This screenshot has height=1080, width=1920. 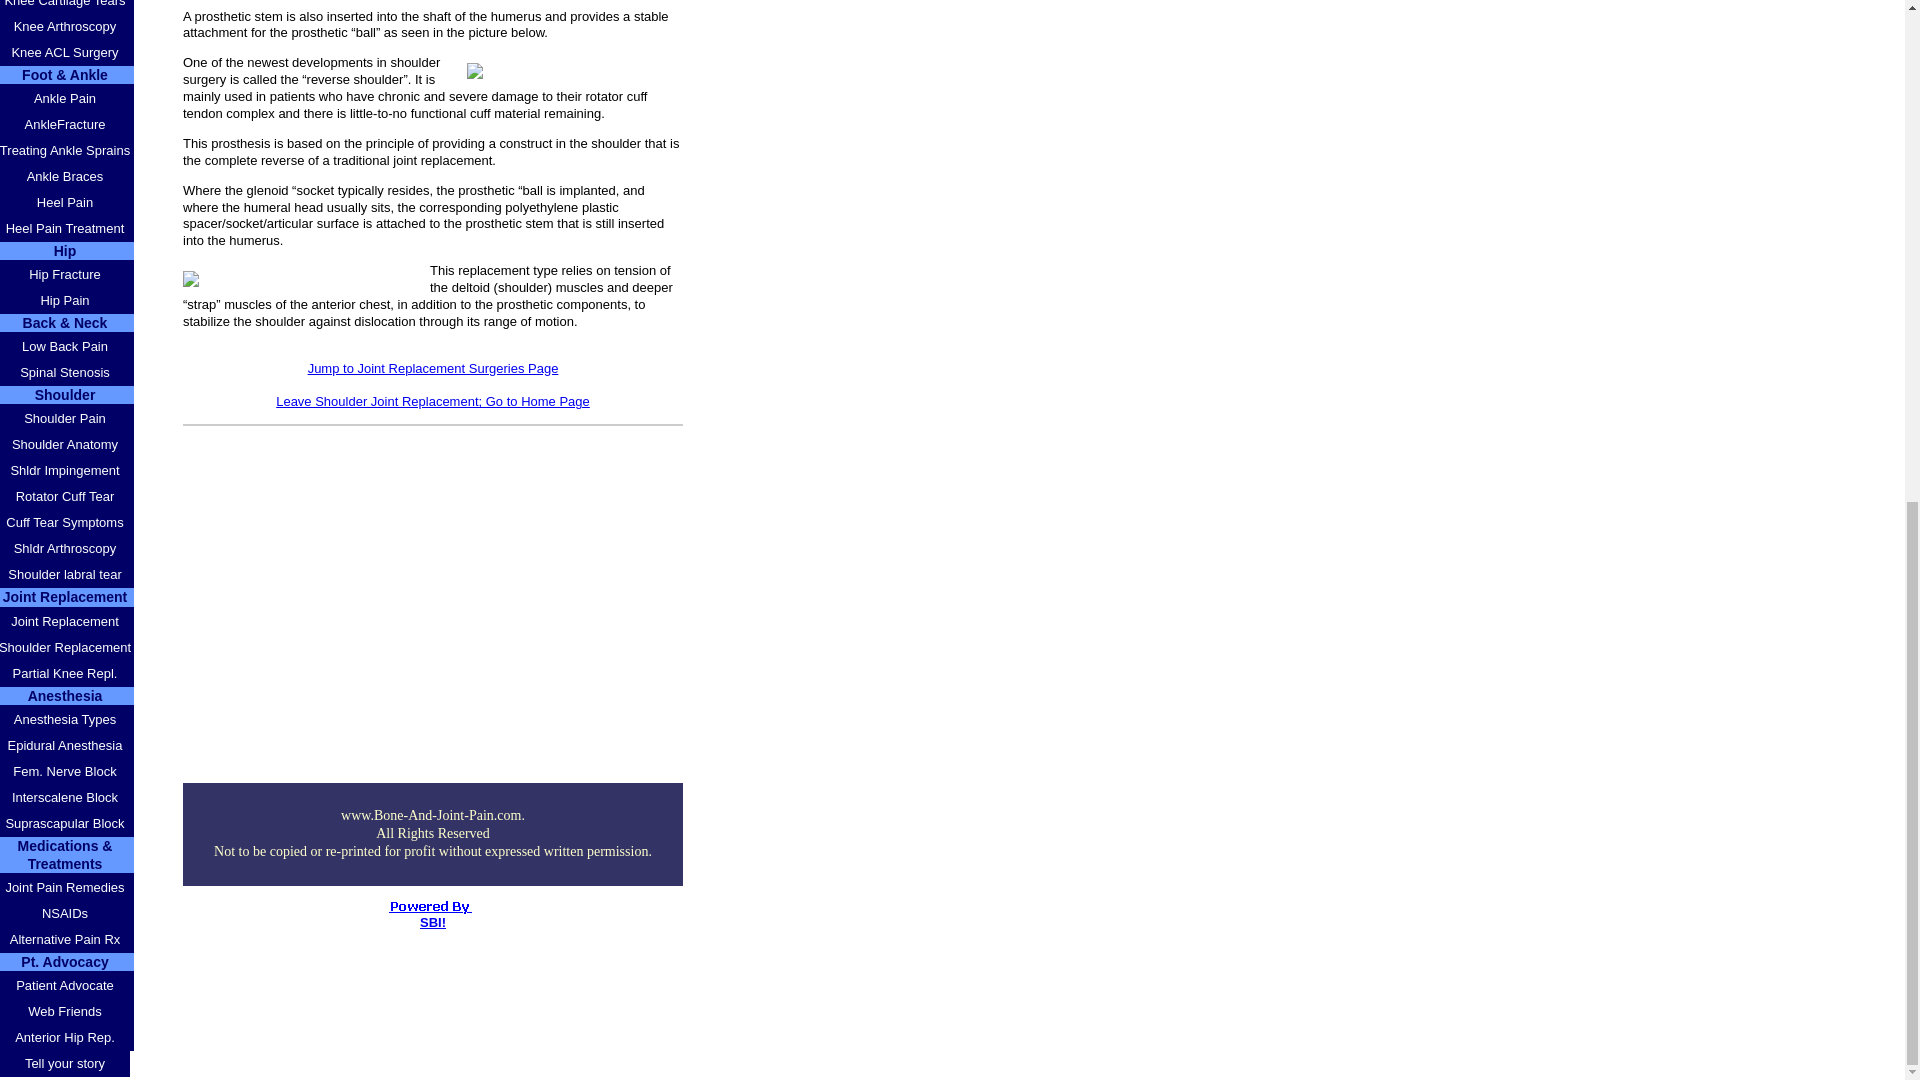 What do you see at coordinates (67, 419) in the screenshot?
I see `Shoulder Pain` at bounding box center [67, 419].